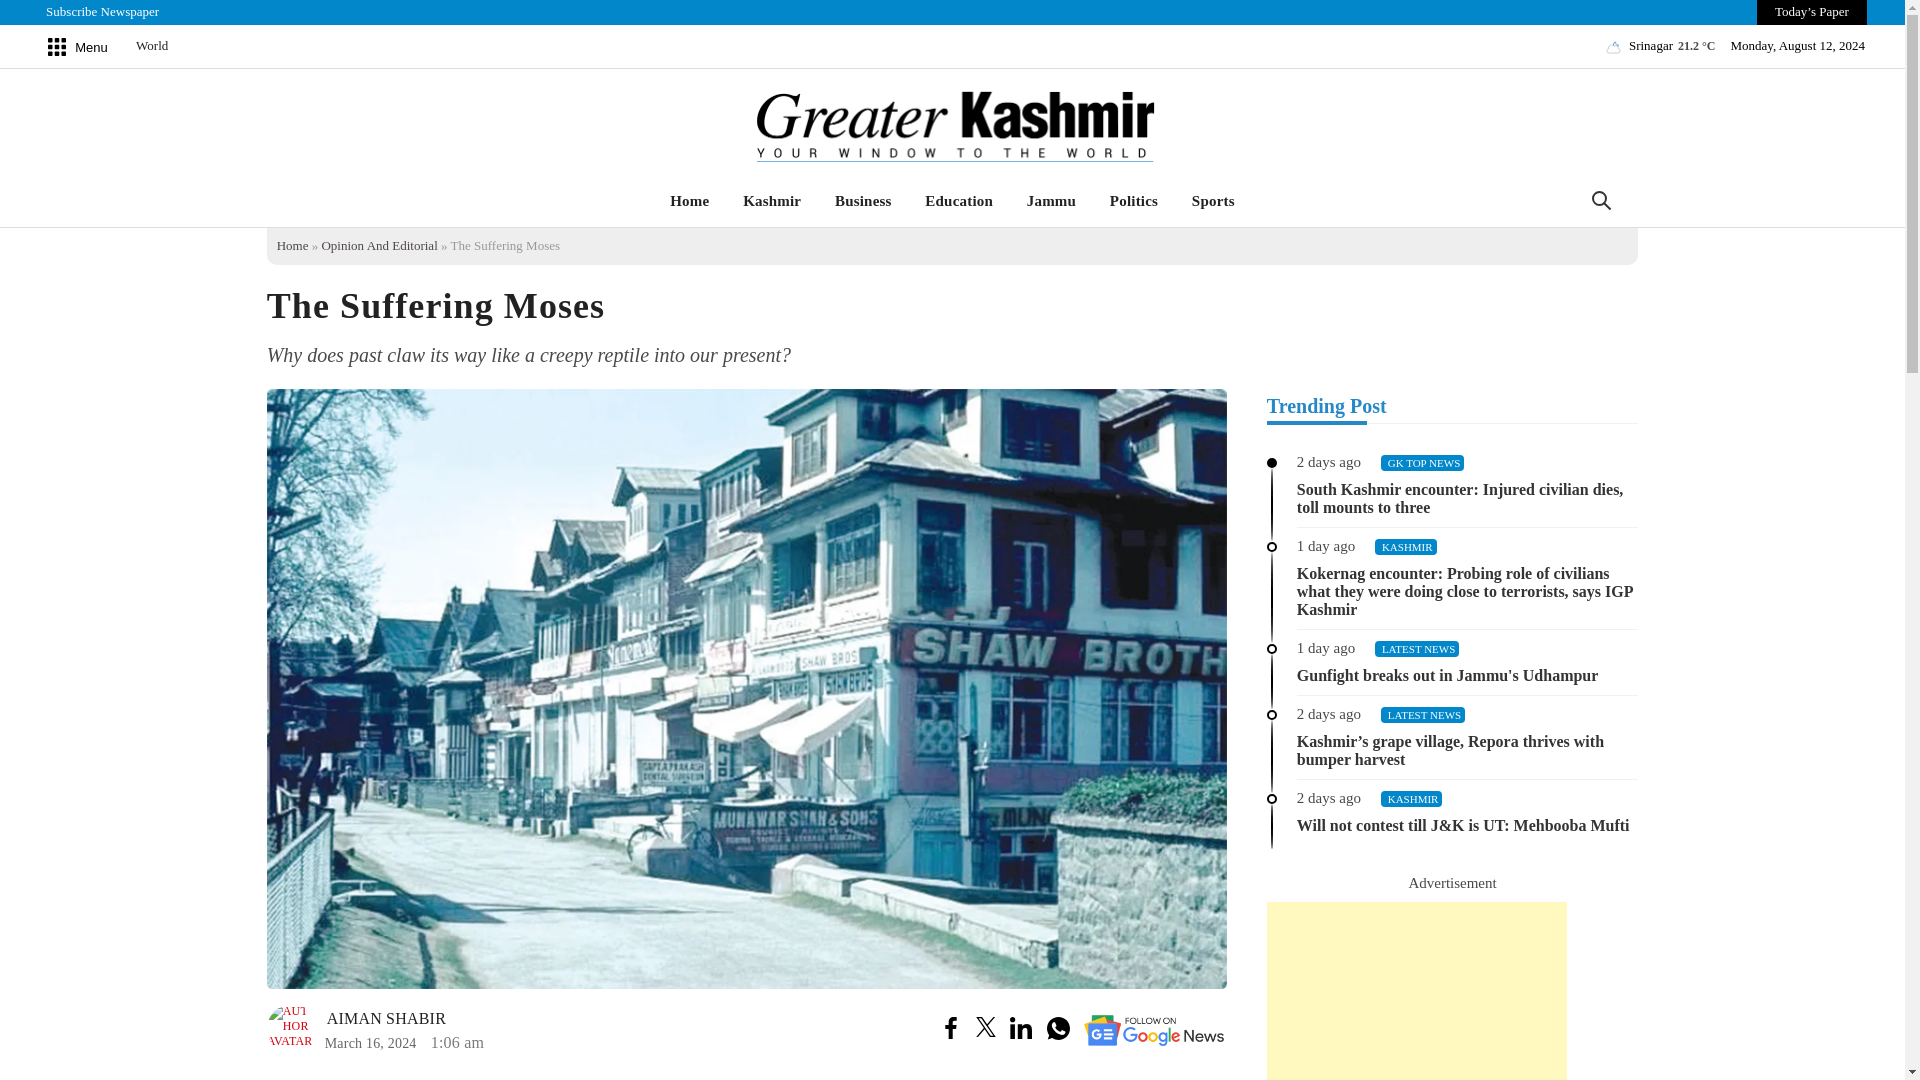  What do you see at coordinates (959, 201) in the screenshot?
I see `Education` at bounding box center [959, 201].